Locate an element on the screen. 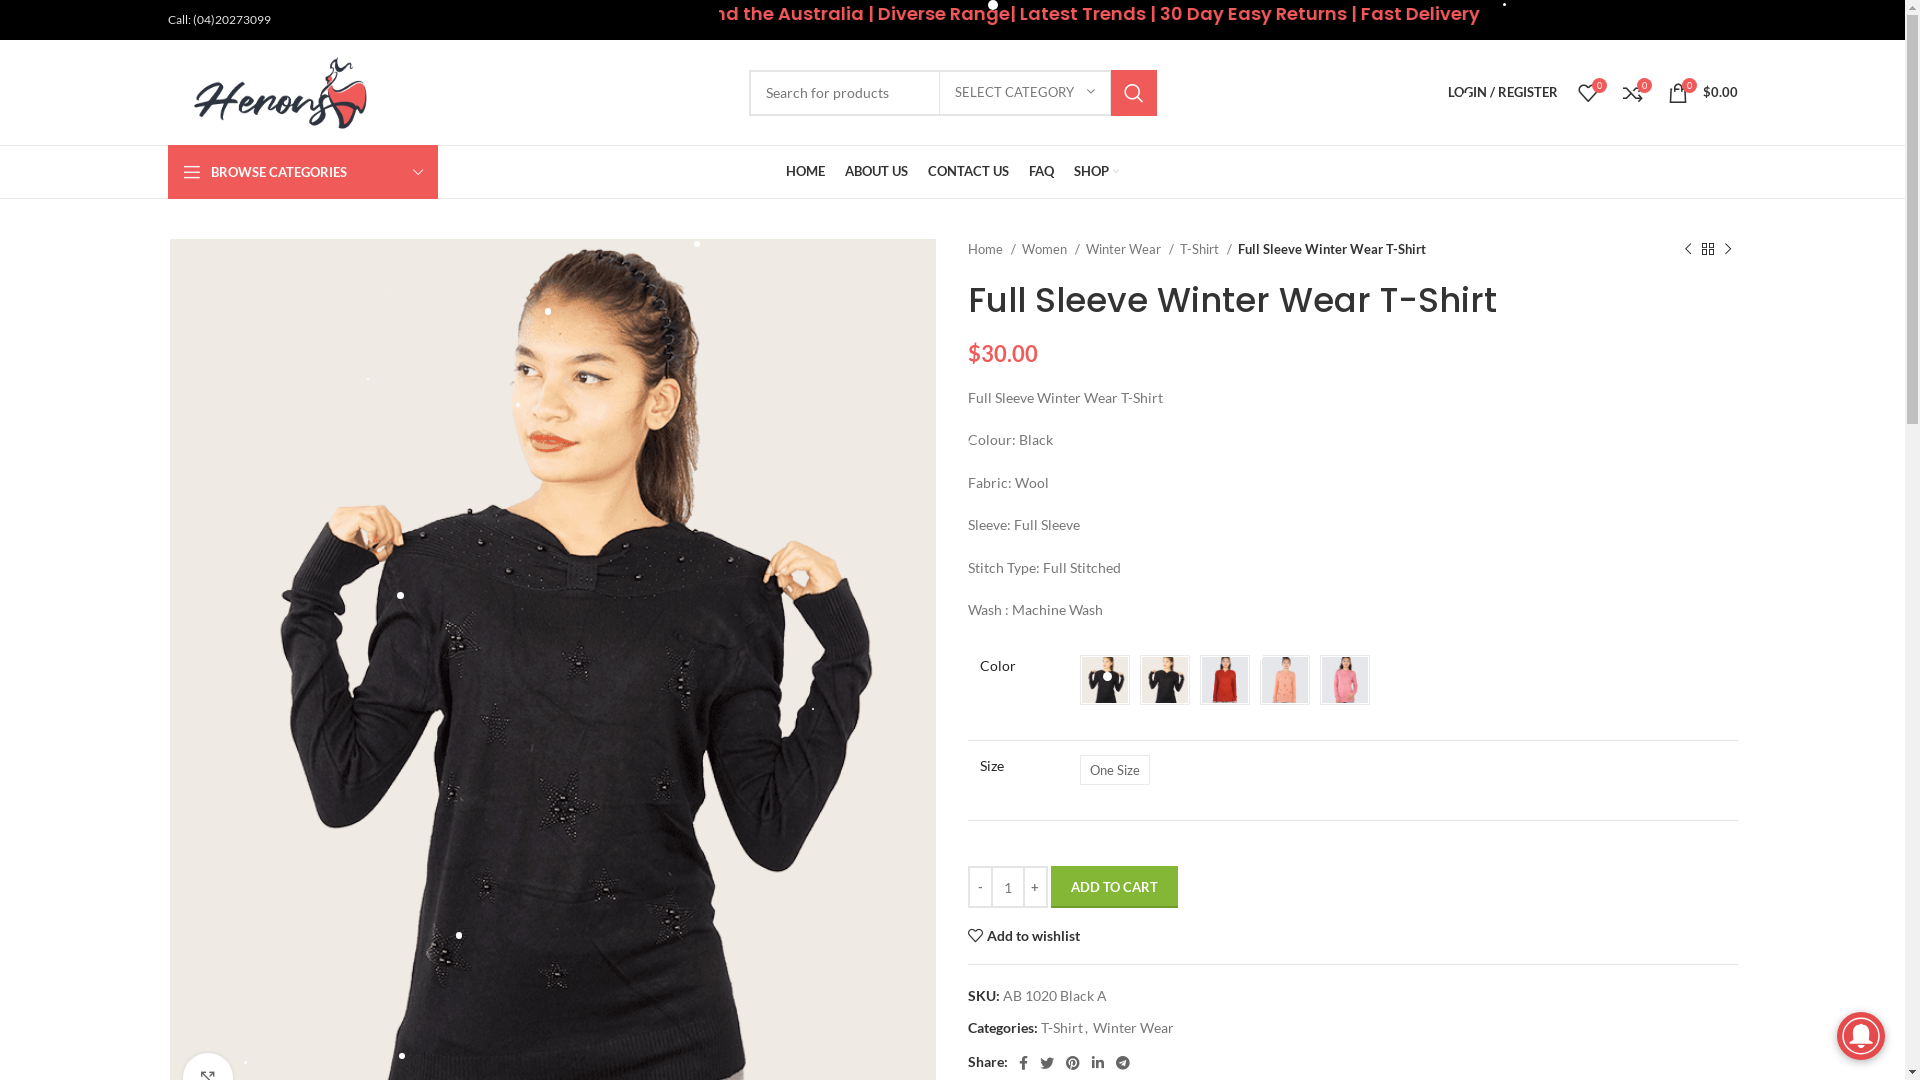 This screenshot has height=1080, width=1920. Pink is located at coordinates (1345, 680).